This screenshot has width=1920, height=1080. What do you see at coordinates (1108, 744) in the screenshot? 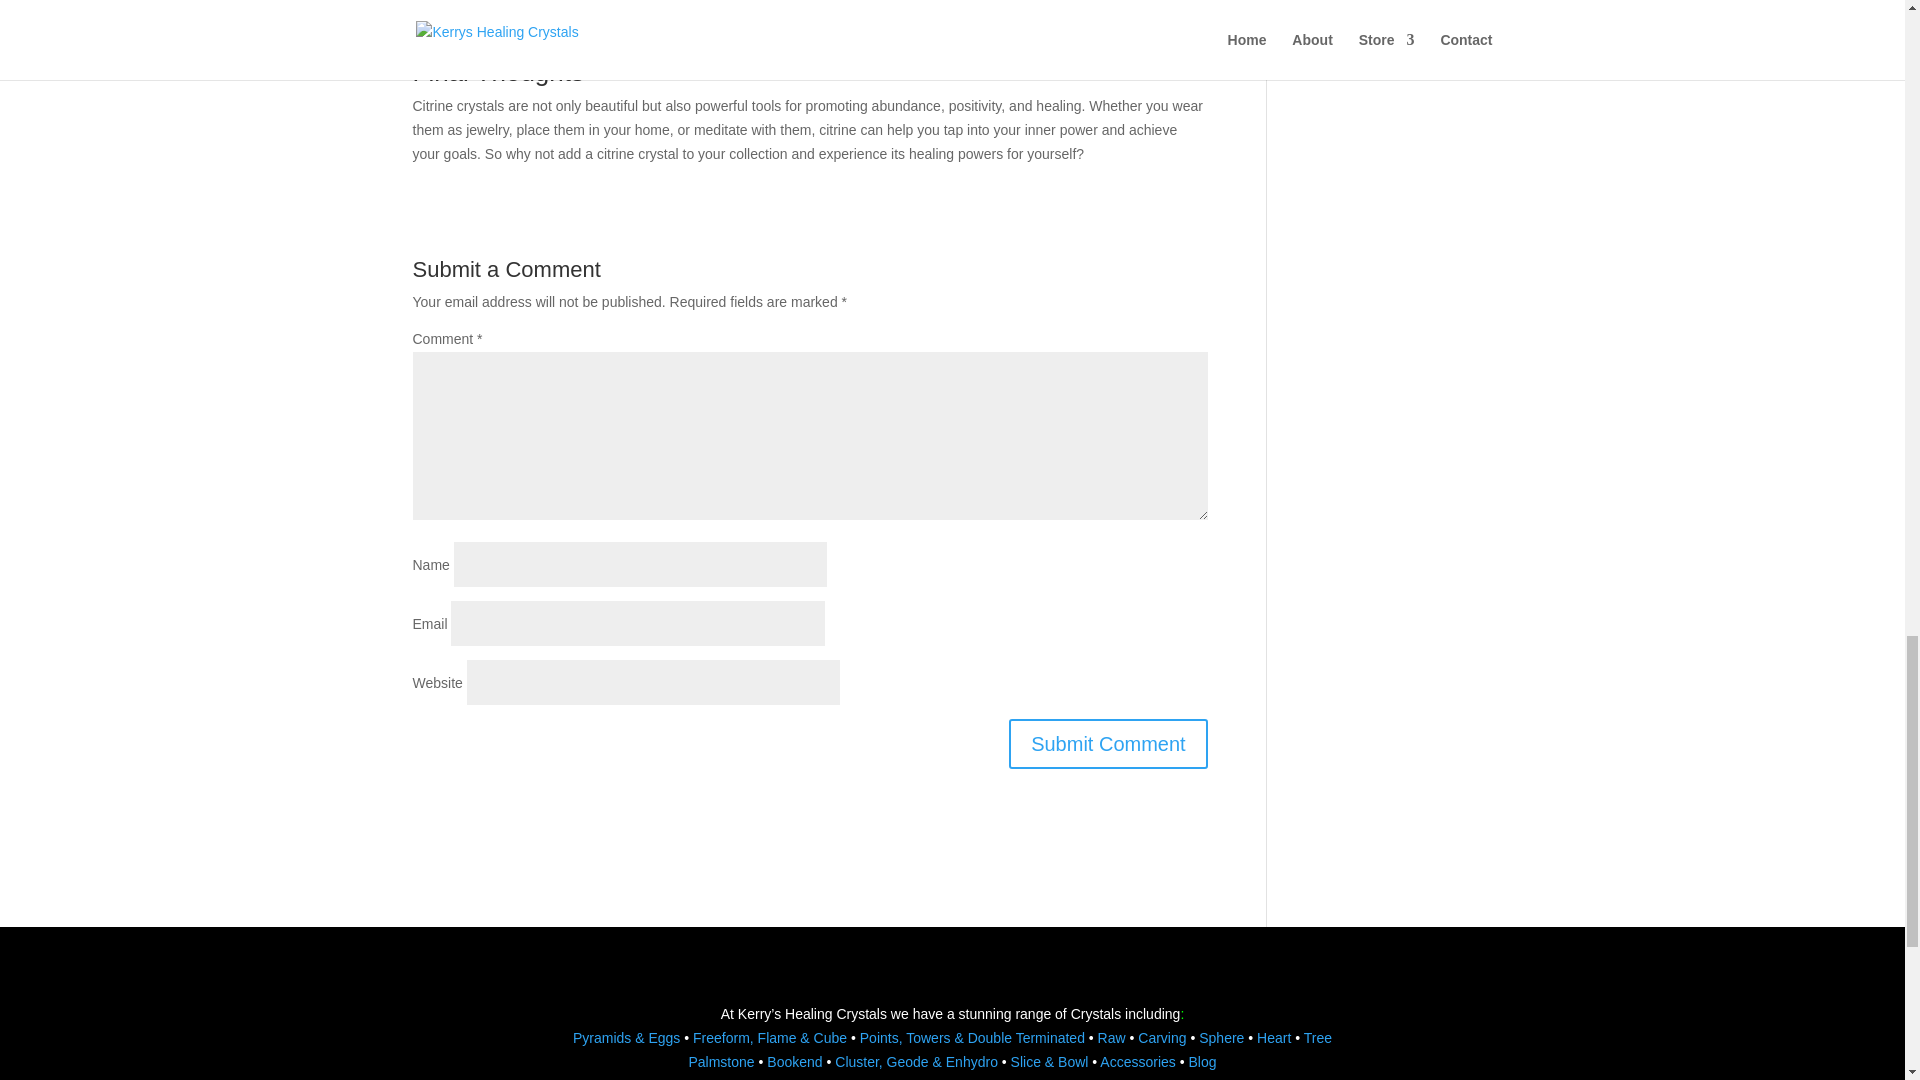
I see `Submit Comment` at bounding box center [1108, 744].